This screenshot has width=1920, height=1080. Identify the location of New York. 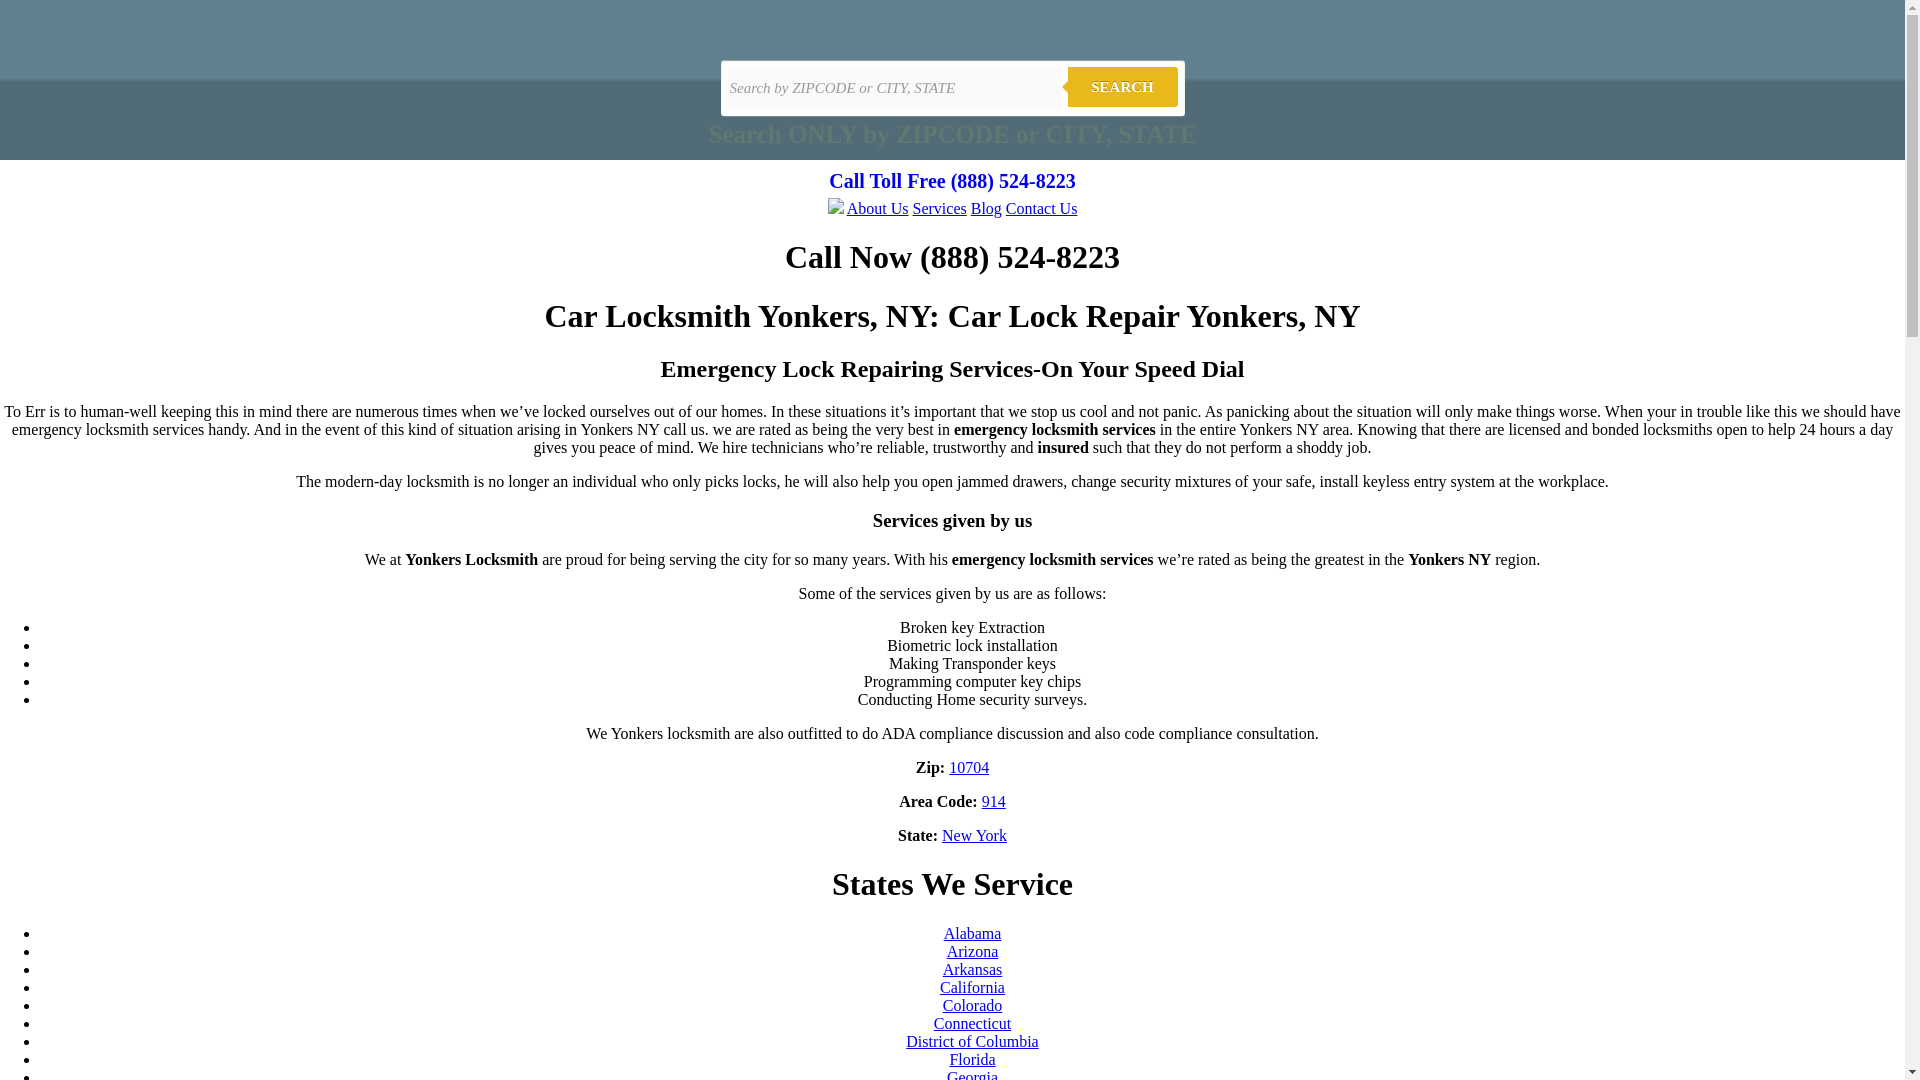
(974, 835).